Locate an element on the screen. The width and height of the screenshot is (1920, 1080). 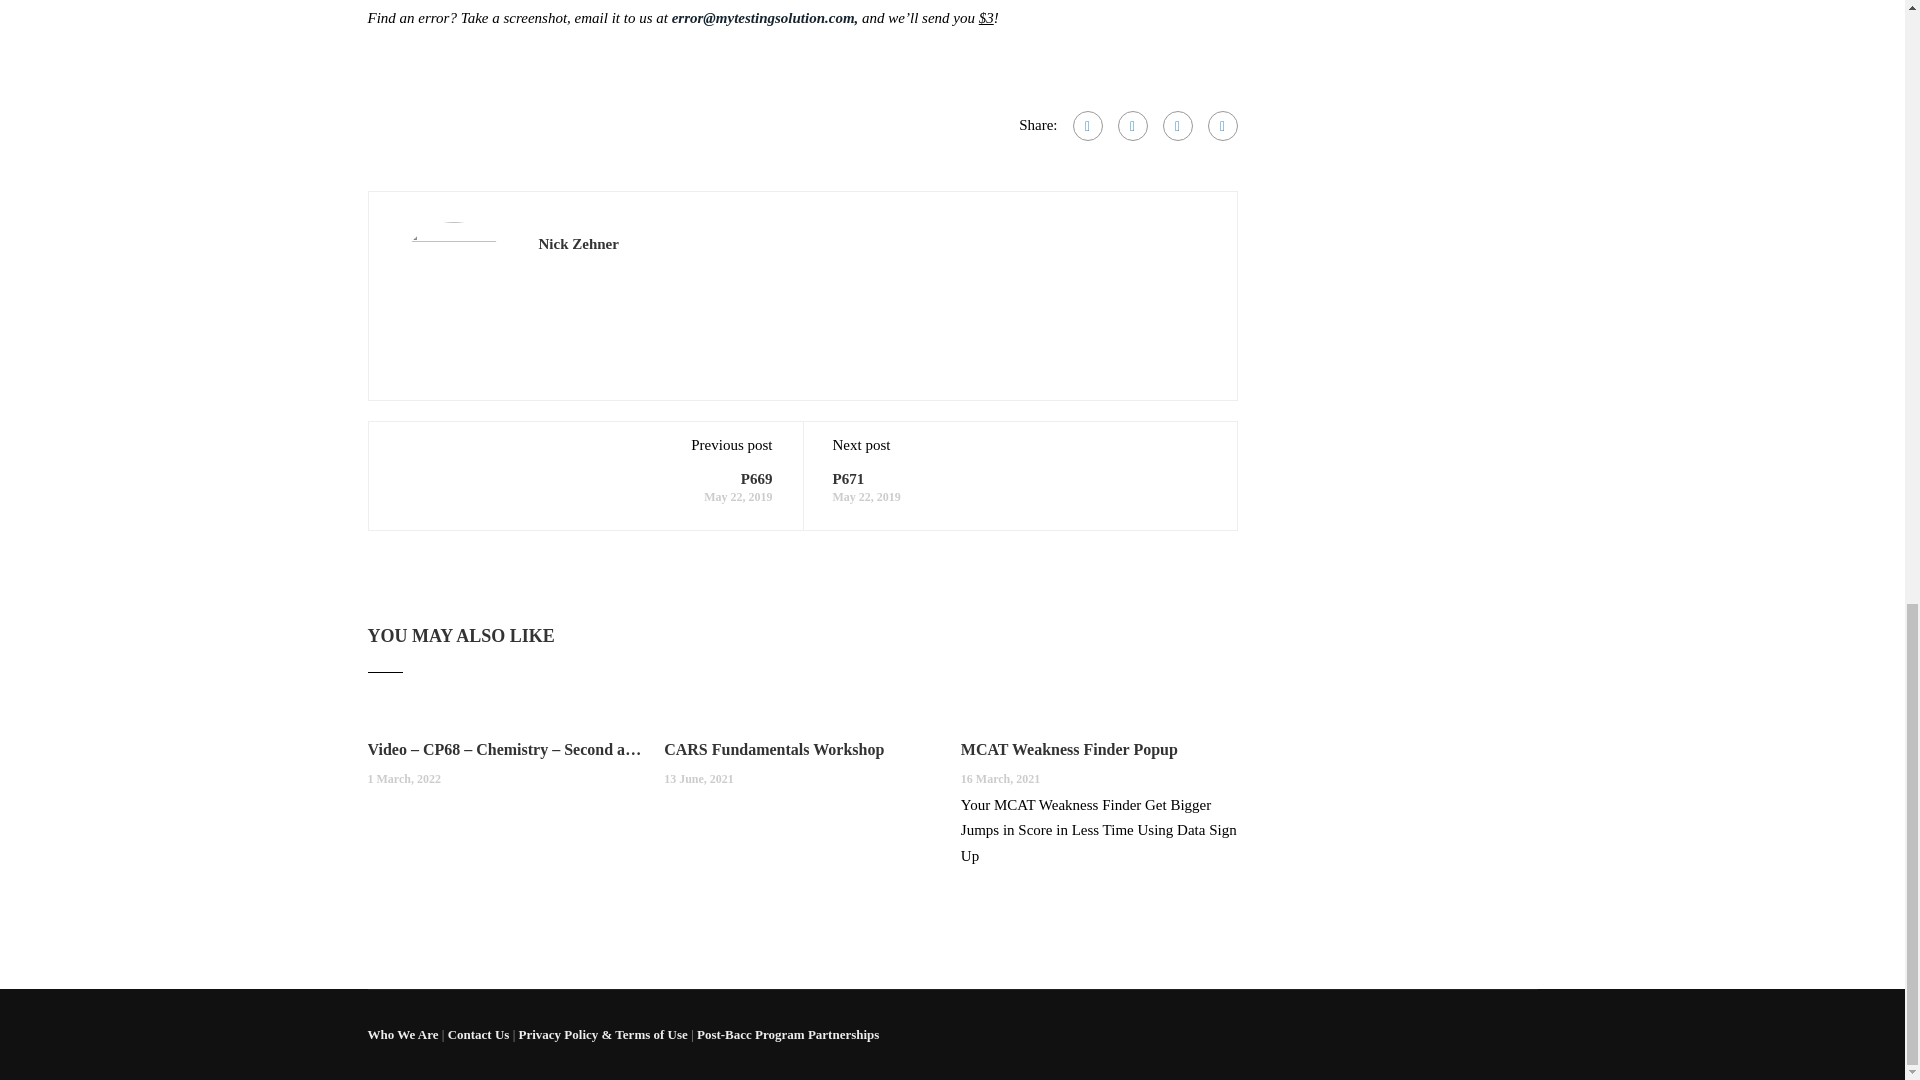
Twitter is located at coordinates (1176, 126).